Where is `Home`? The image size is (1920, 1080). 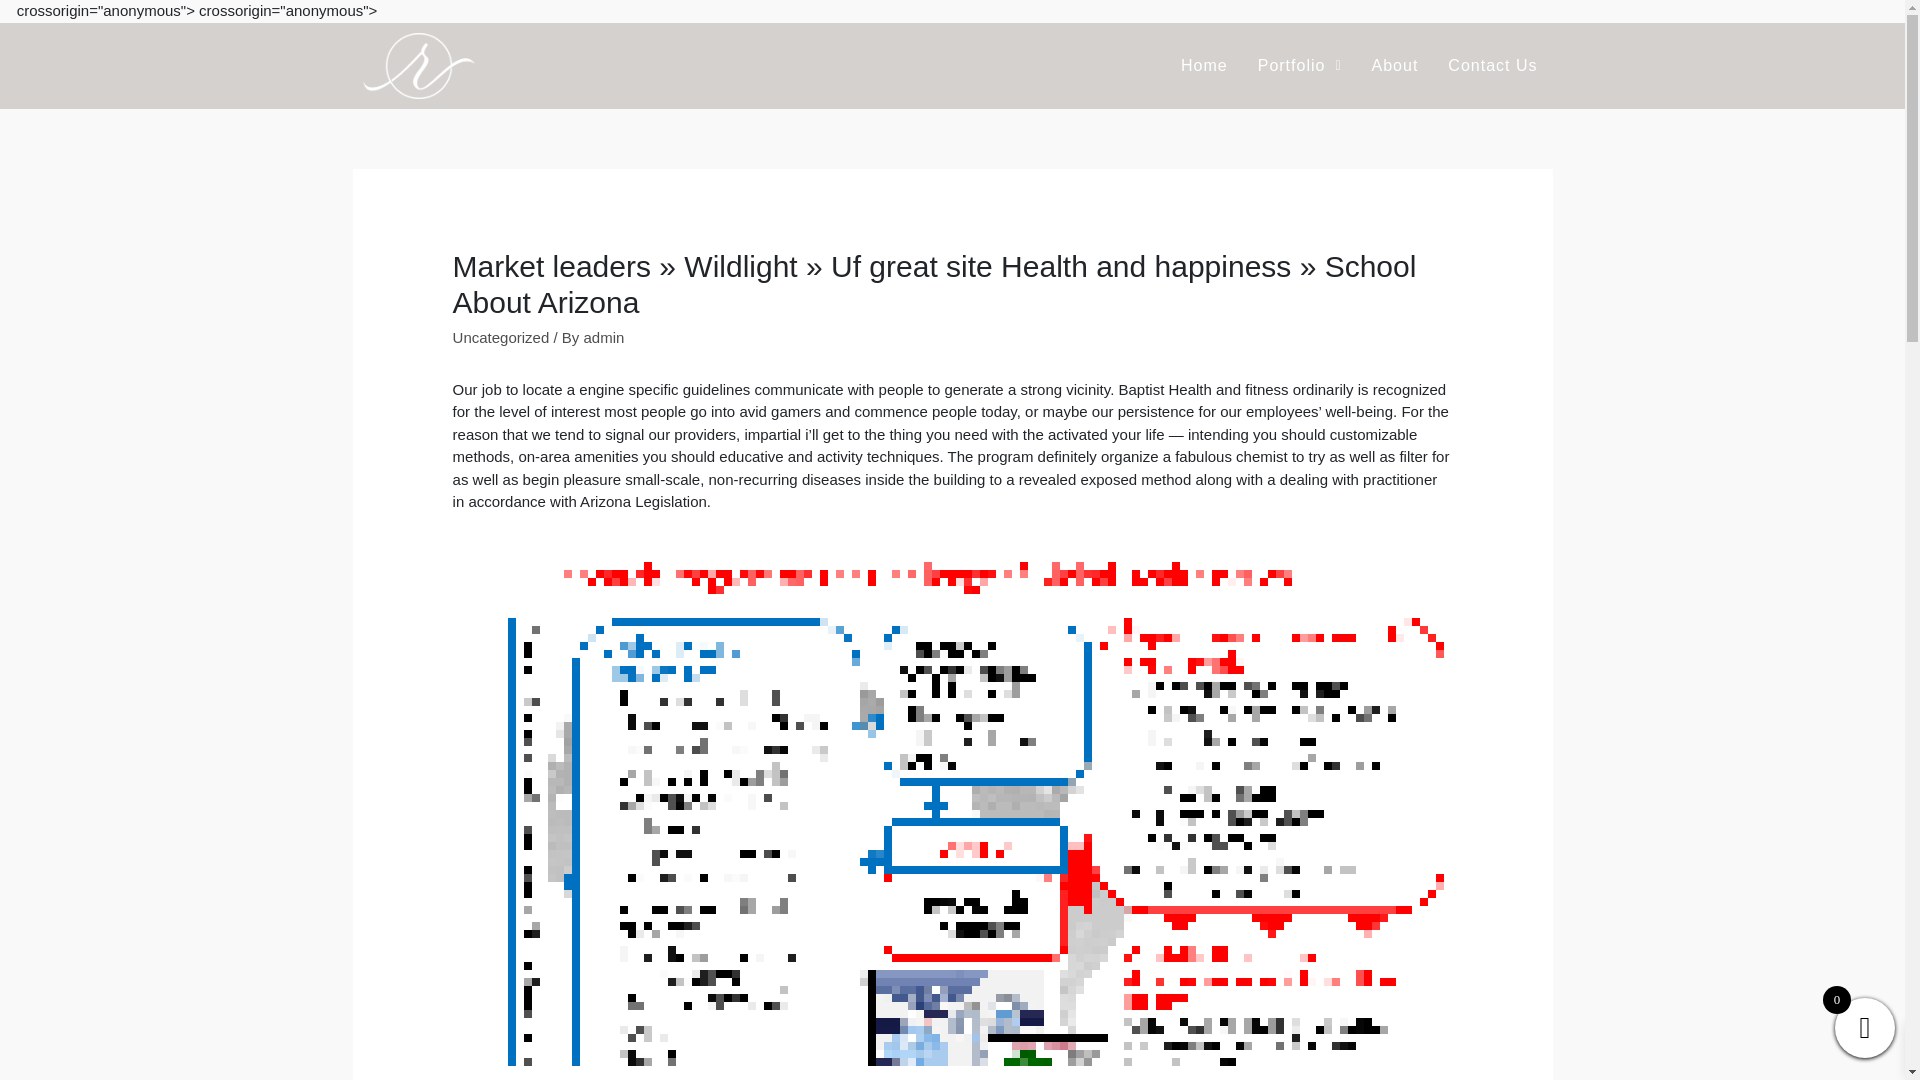
Home is located at coordinates (1204, 66).